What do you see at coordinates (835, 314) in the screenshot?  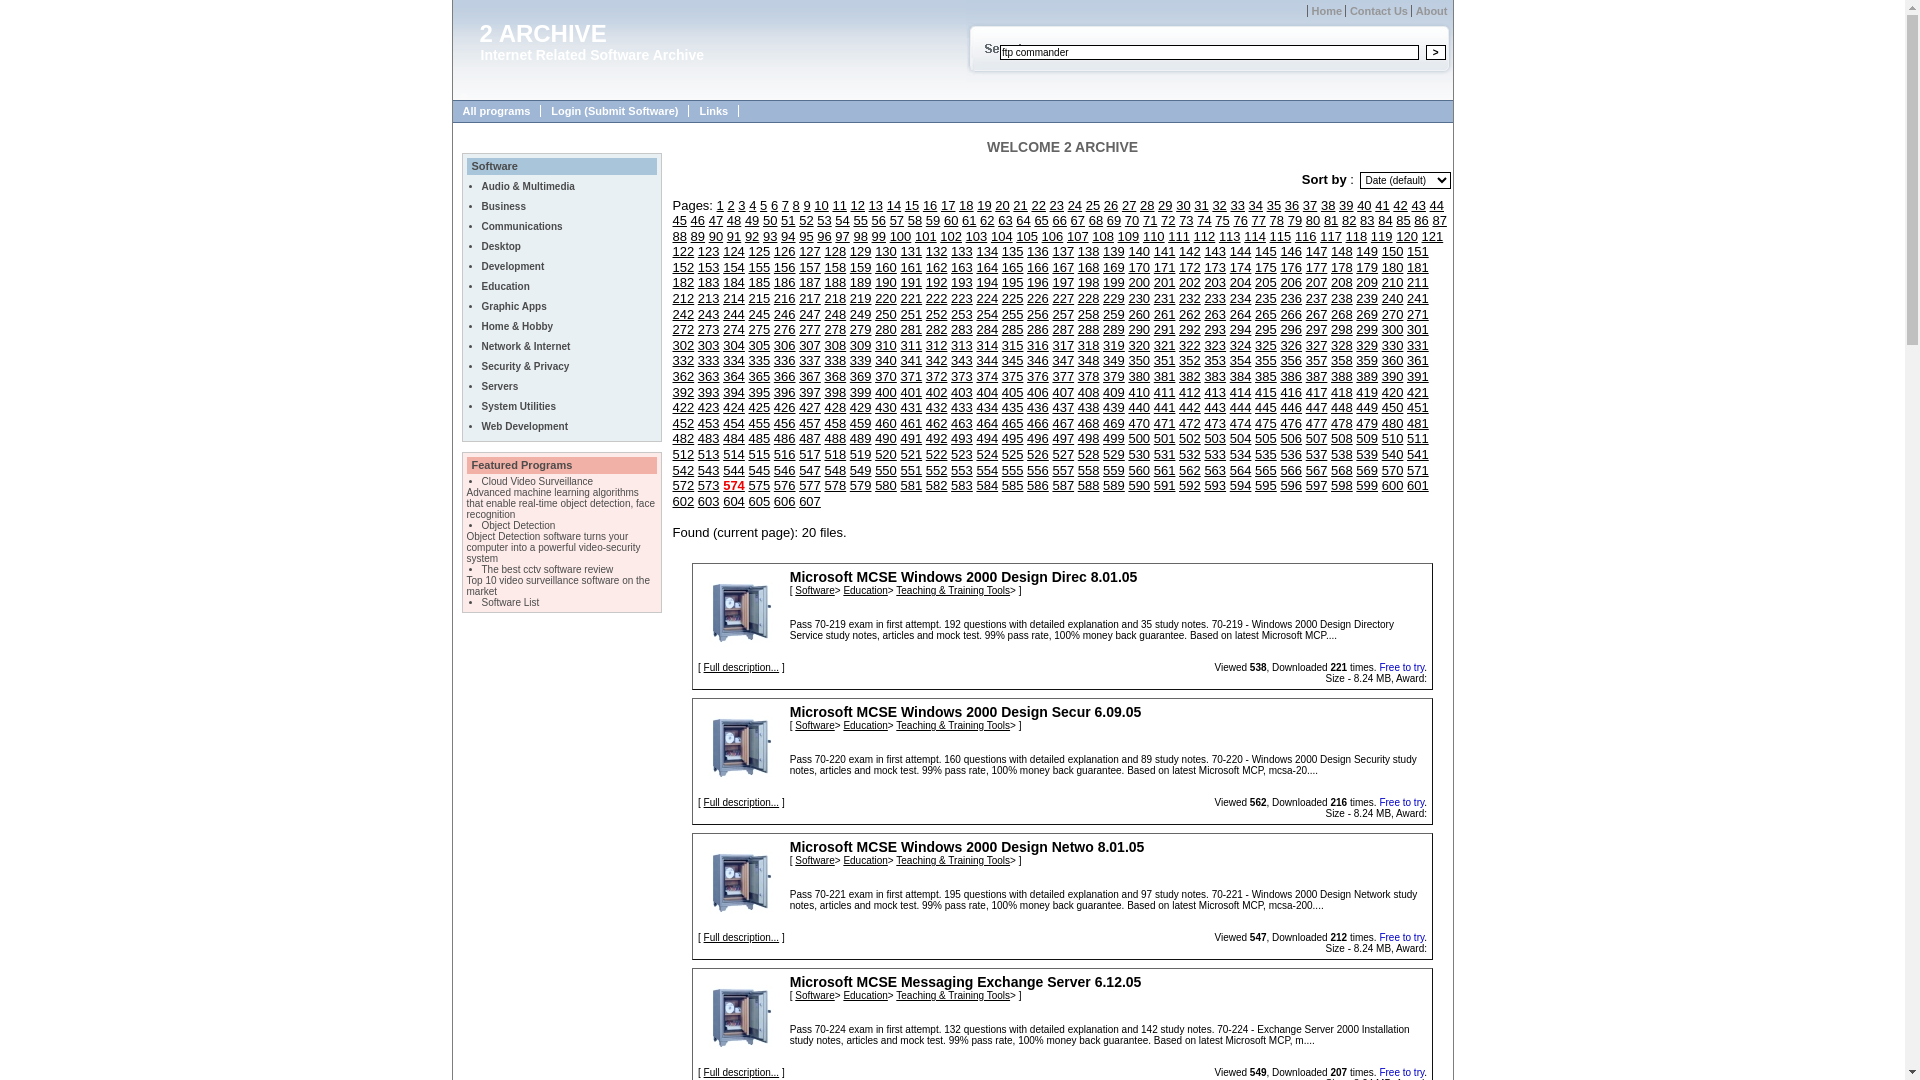 I see `248` at bounding box center [835, 314].